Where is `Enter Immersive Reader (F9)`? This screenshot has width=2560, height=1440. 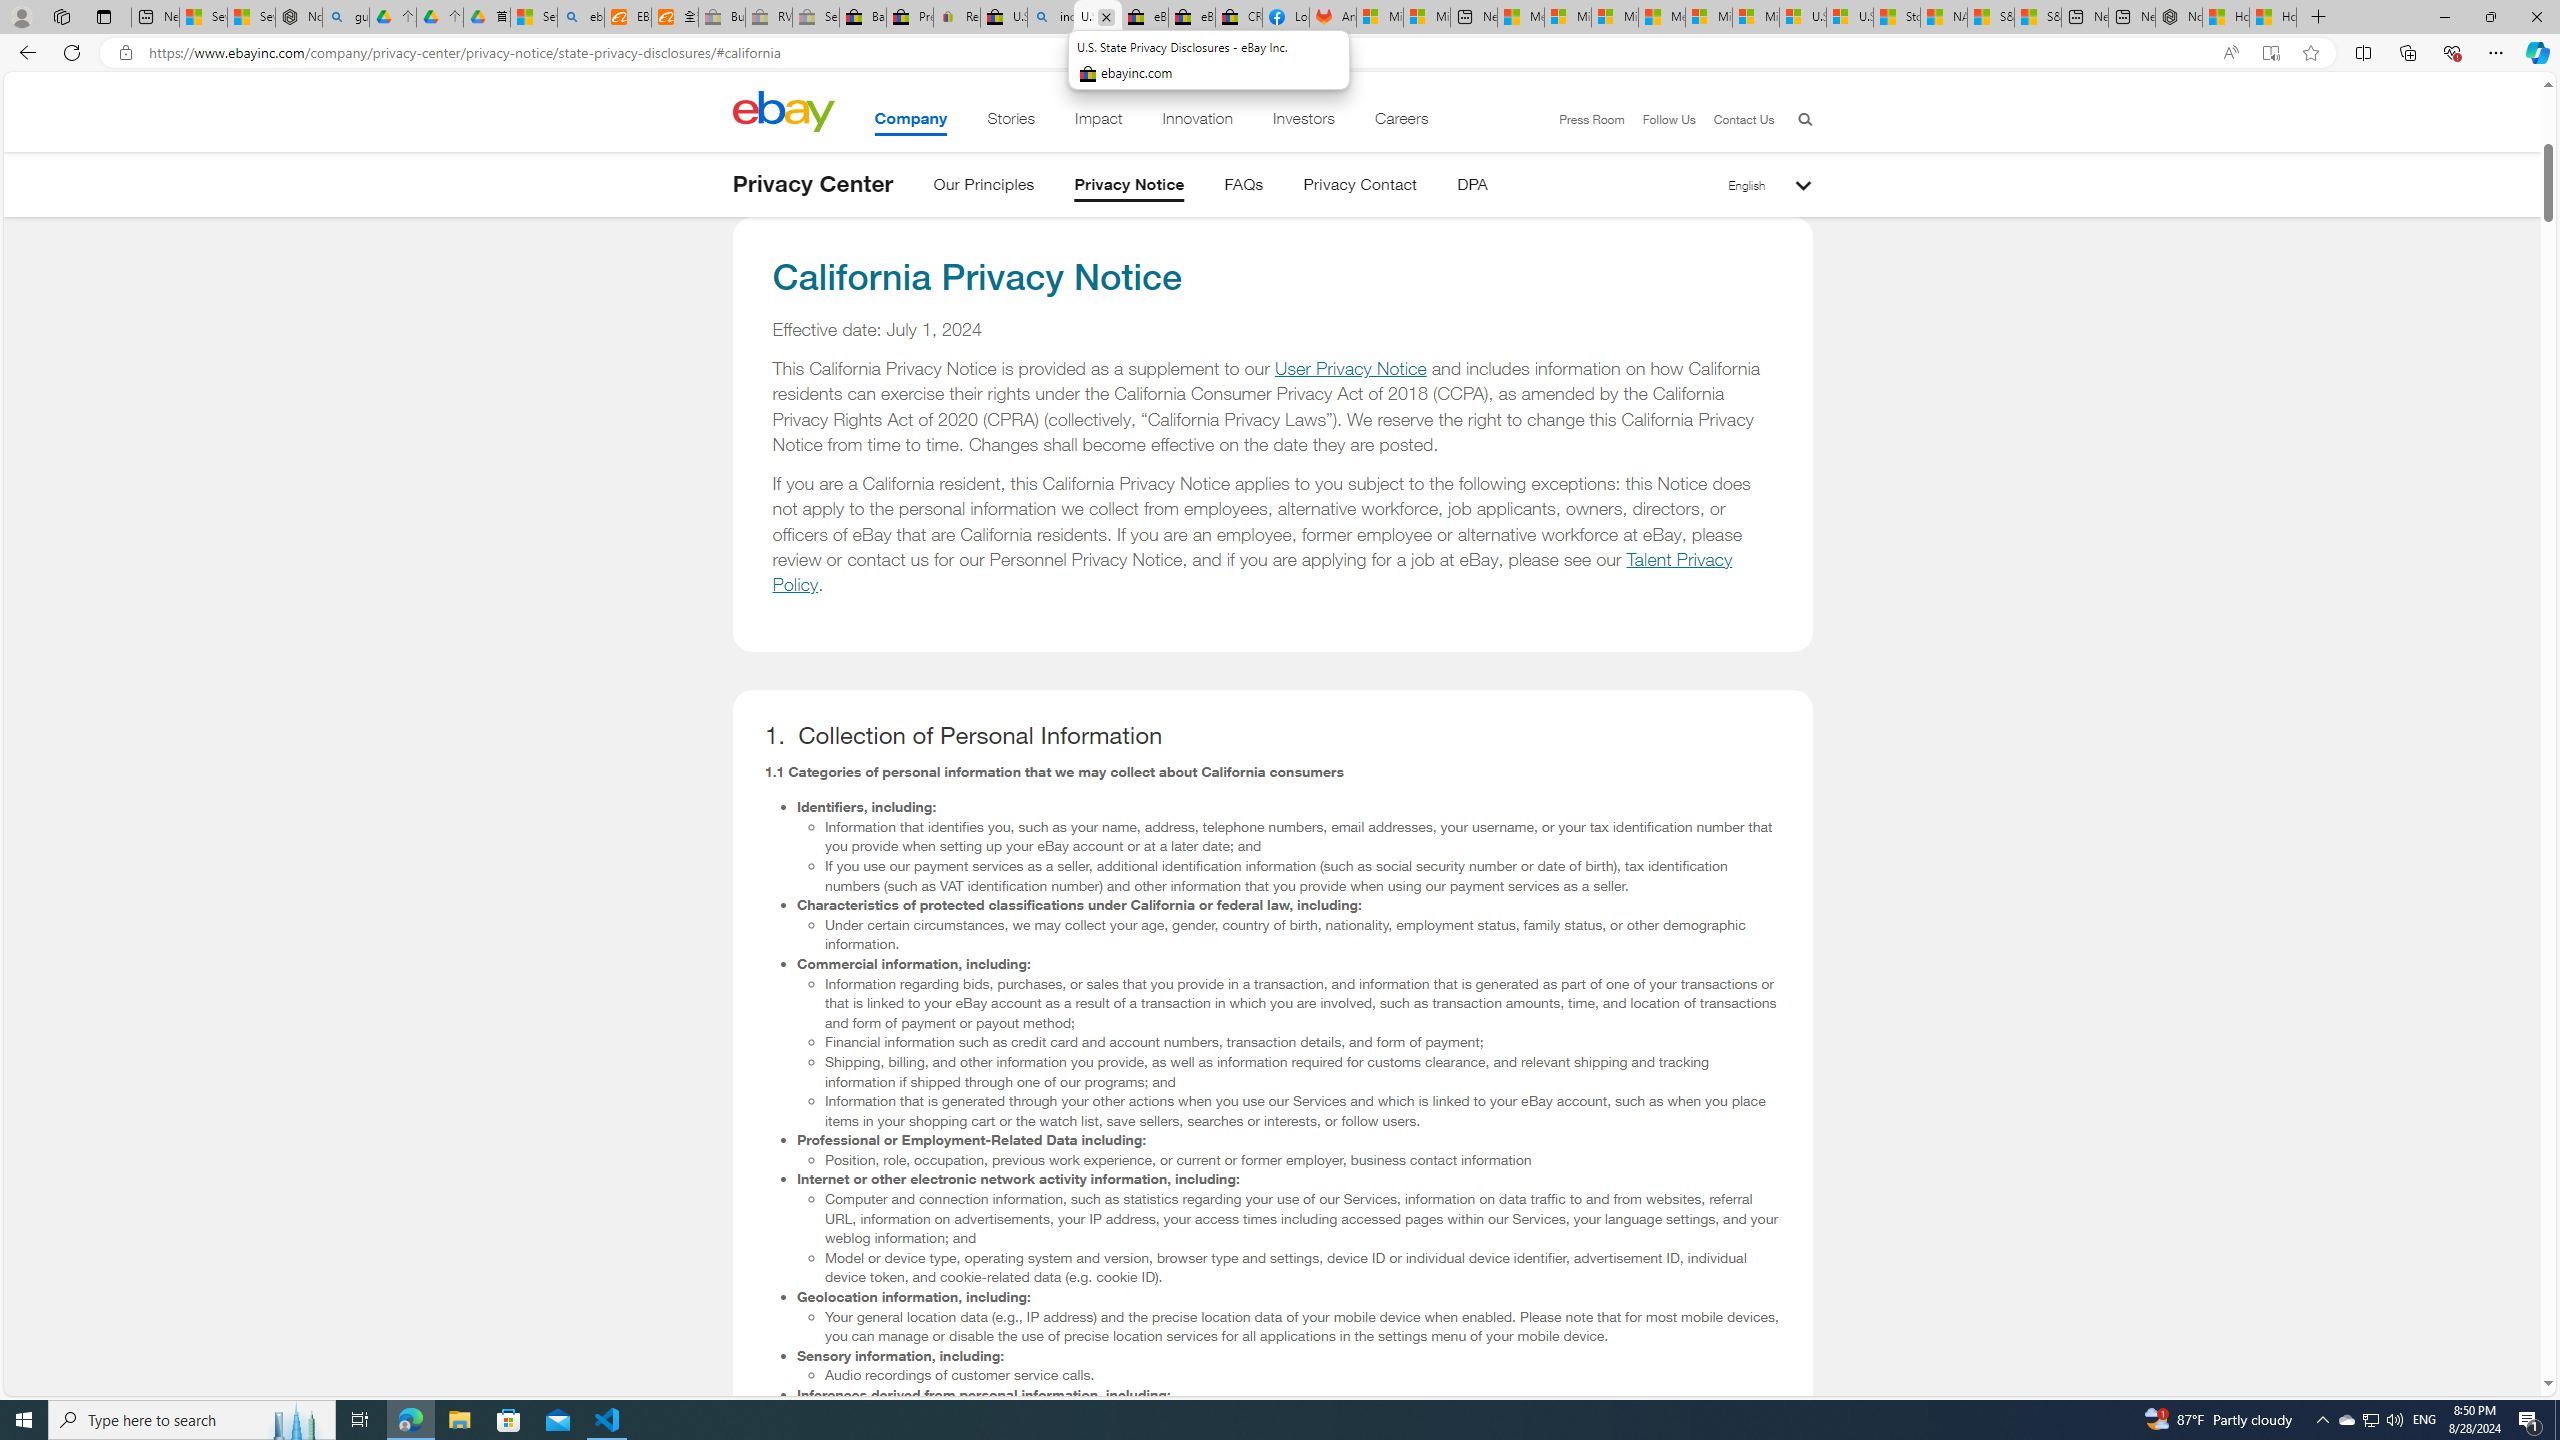 Enter Immersive Reader (F9) is located at coordinates (2270, 53).